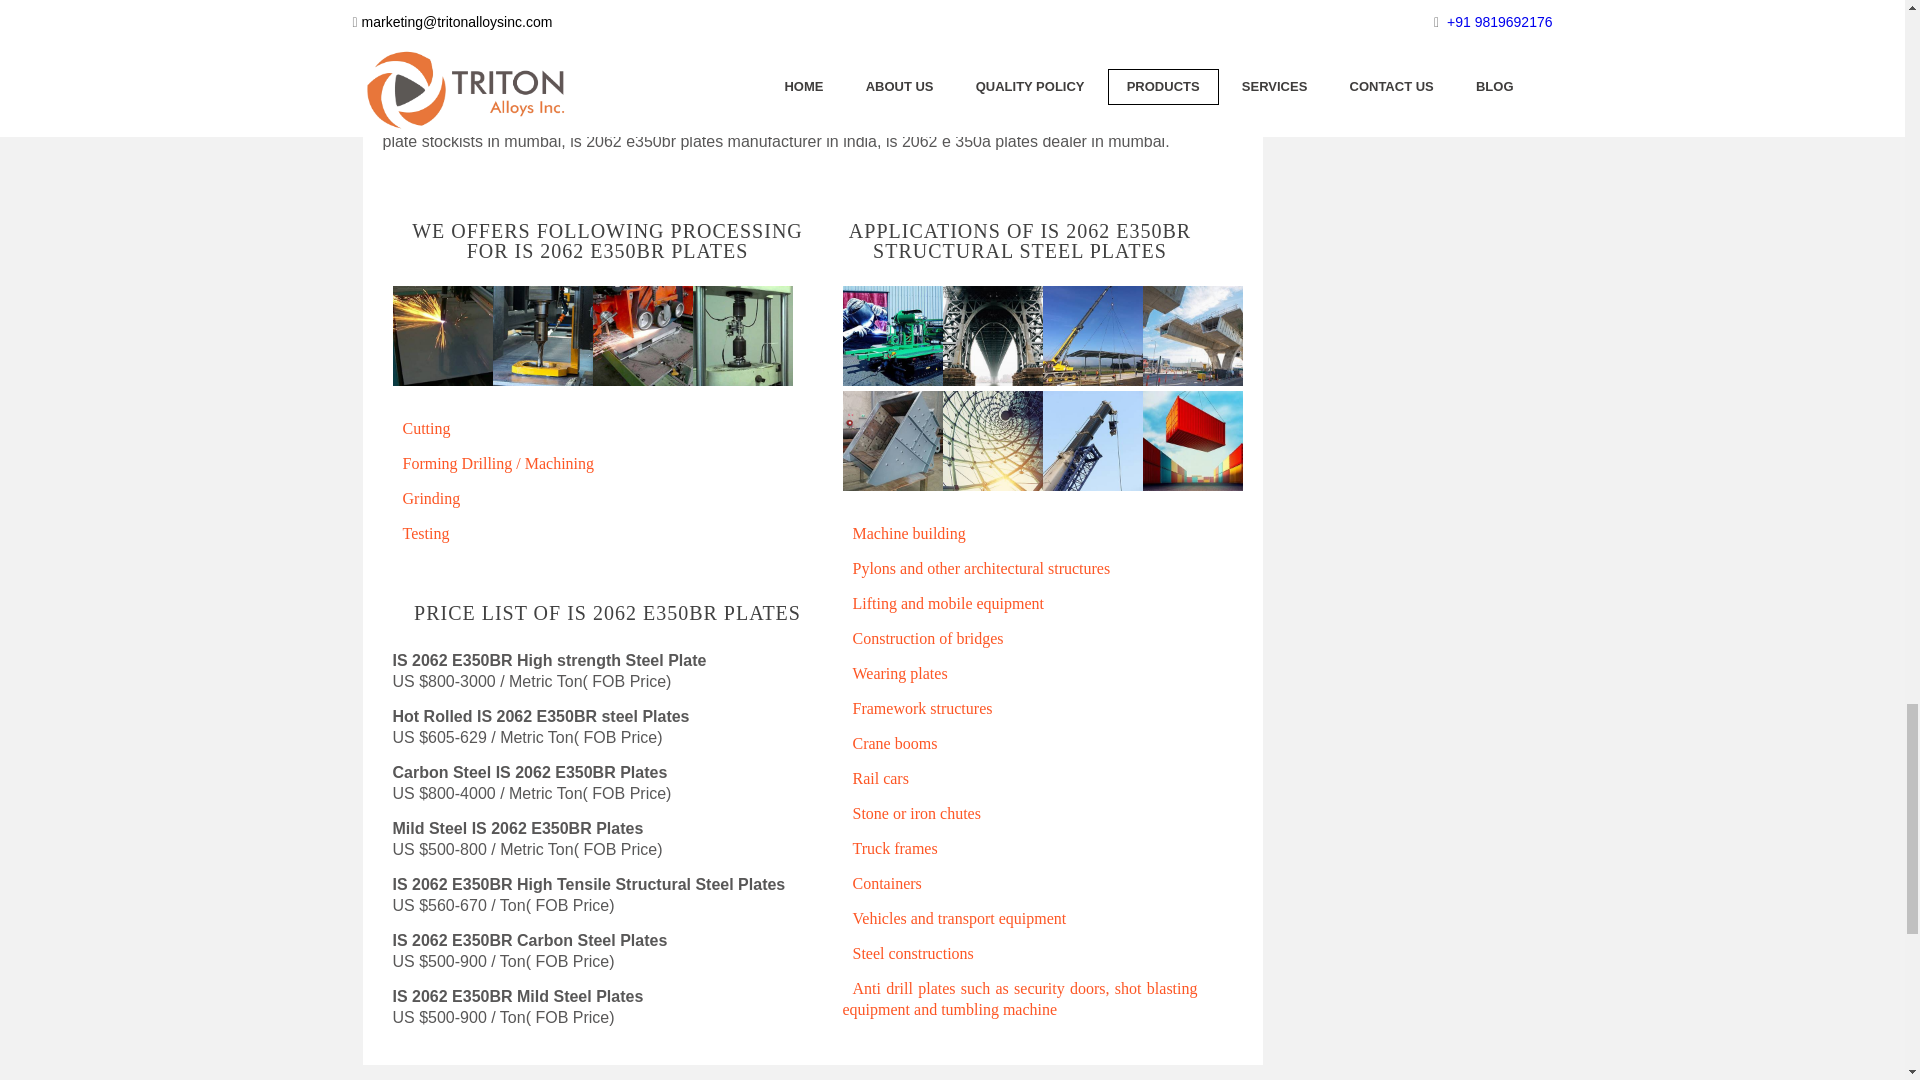 This screenshot has width=1920, height=1080. What do you see at coordinates (441, 341) in the screenshot?
I see `IS 2062 E350BR Plate Cutting` at bounding box center [441, 341].